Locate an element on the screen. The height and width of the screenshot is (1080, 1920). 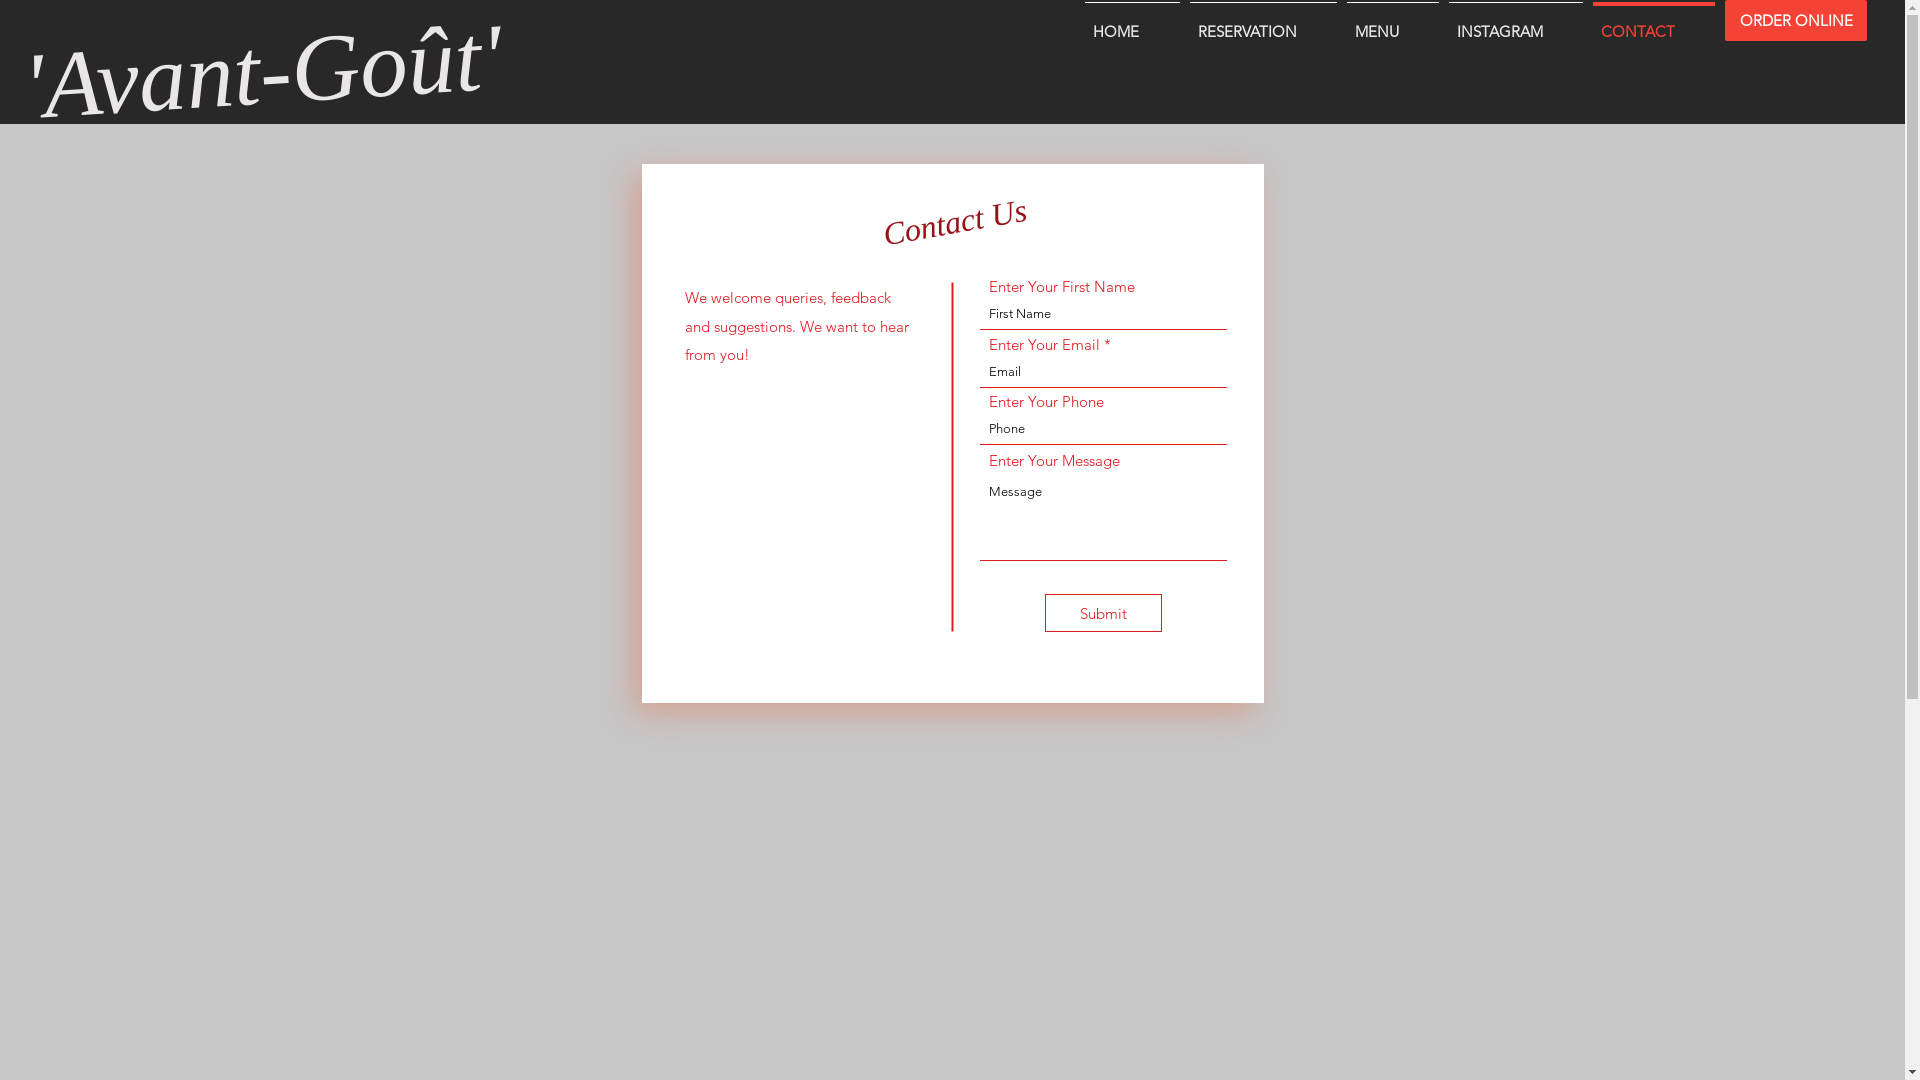
RESERVATION is located at coordinates (1264, 22).